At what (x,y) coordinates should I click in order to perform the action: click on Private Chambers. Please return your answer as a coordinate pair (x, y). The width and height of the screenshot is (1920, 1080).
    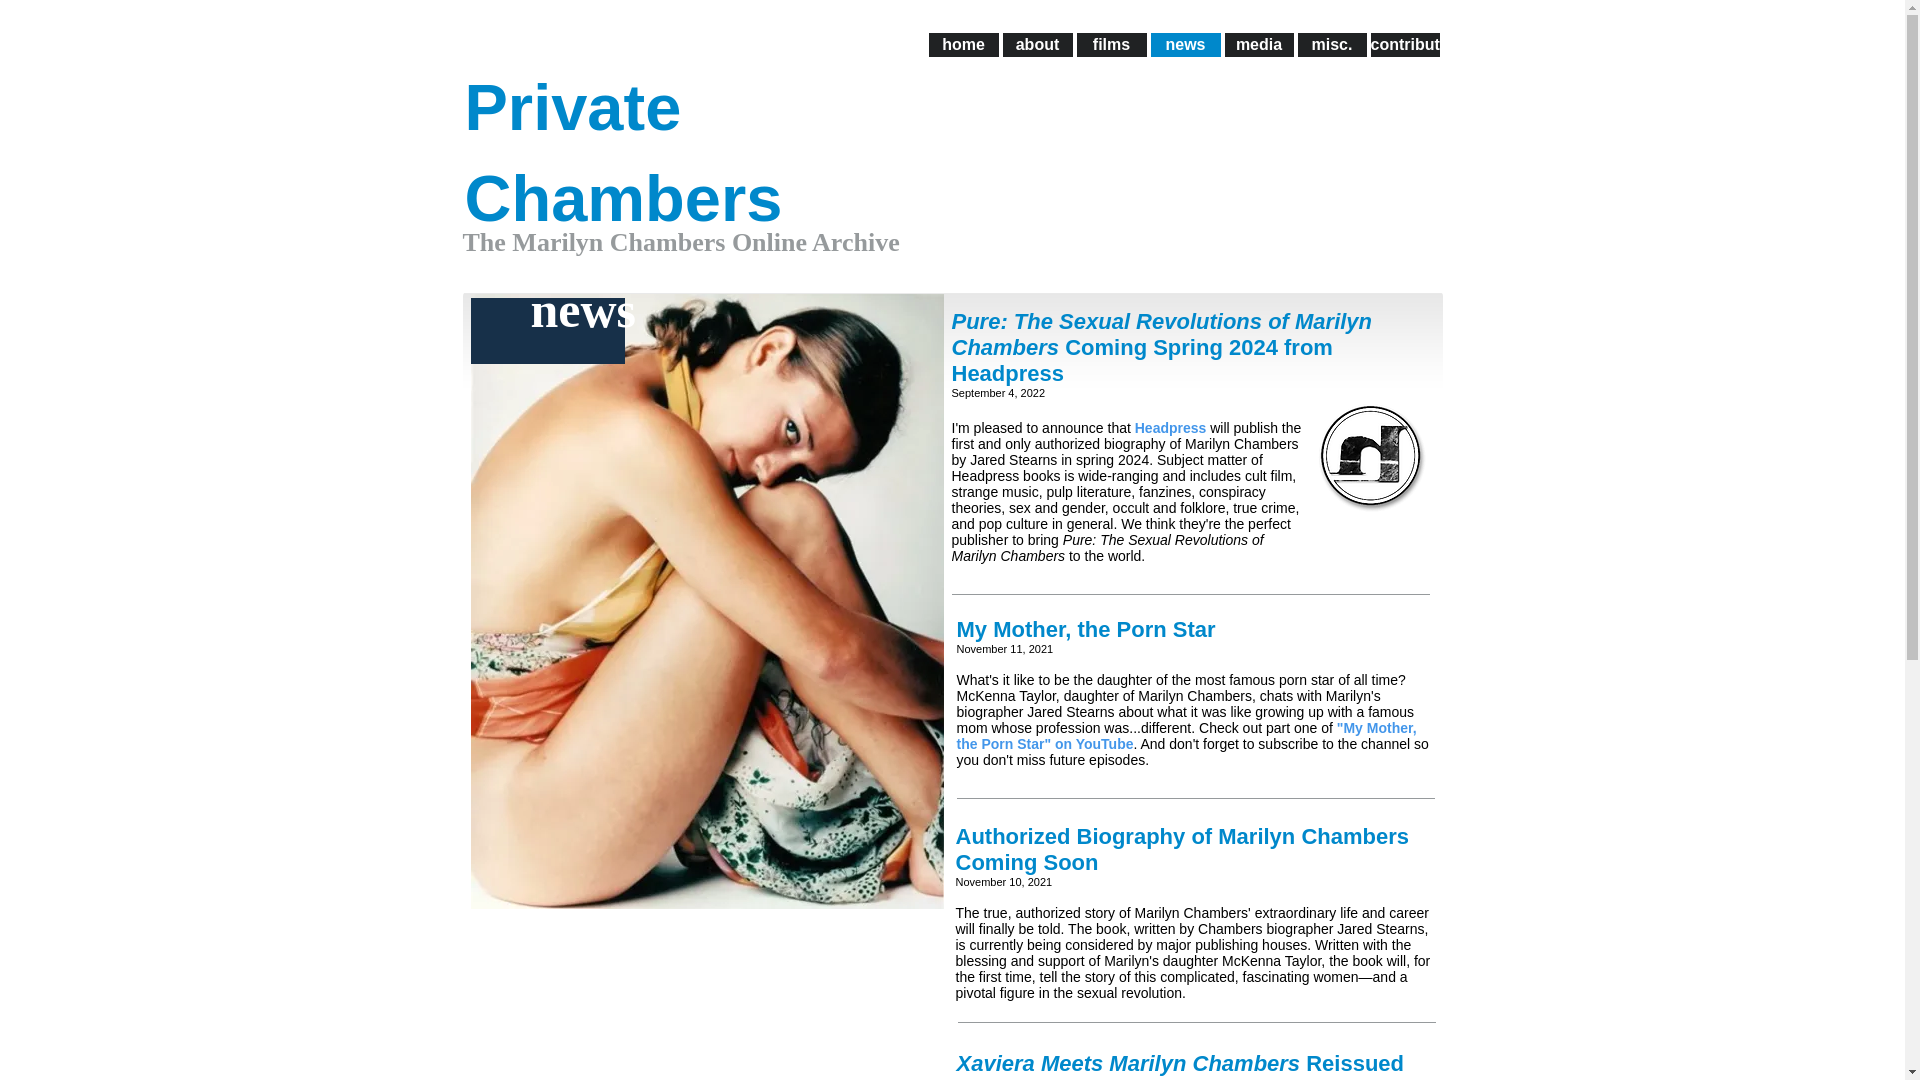
    Looking at the image, I should click on (622, 153).